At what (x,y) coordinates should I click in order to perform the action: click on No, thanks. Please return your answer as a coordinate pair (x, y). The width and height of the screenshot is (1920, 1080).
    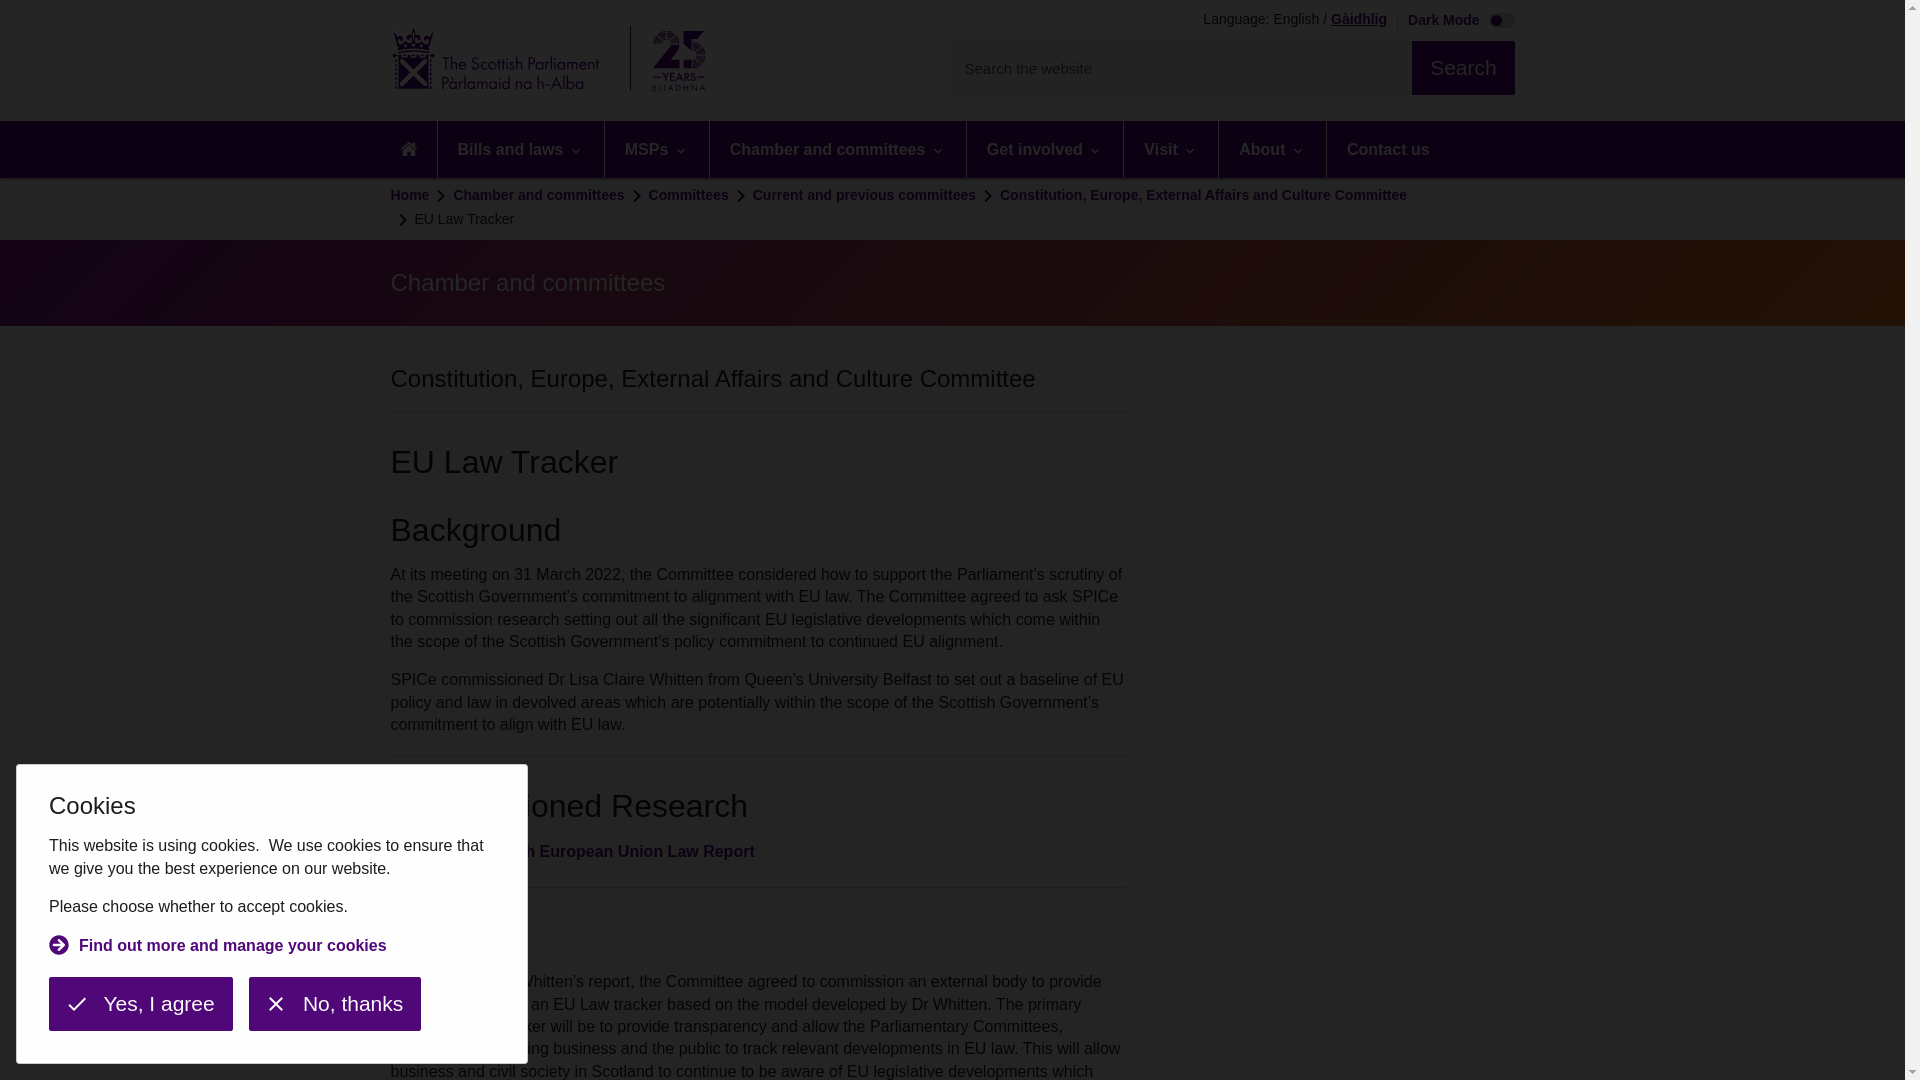
    Looking at the image, I should click on (334, 1004).